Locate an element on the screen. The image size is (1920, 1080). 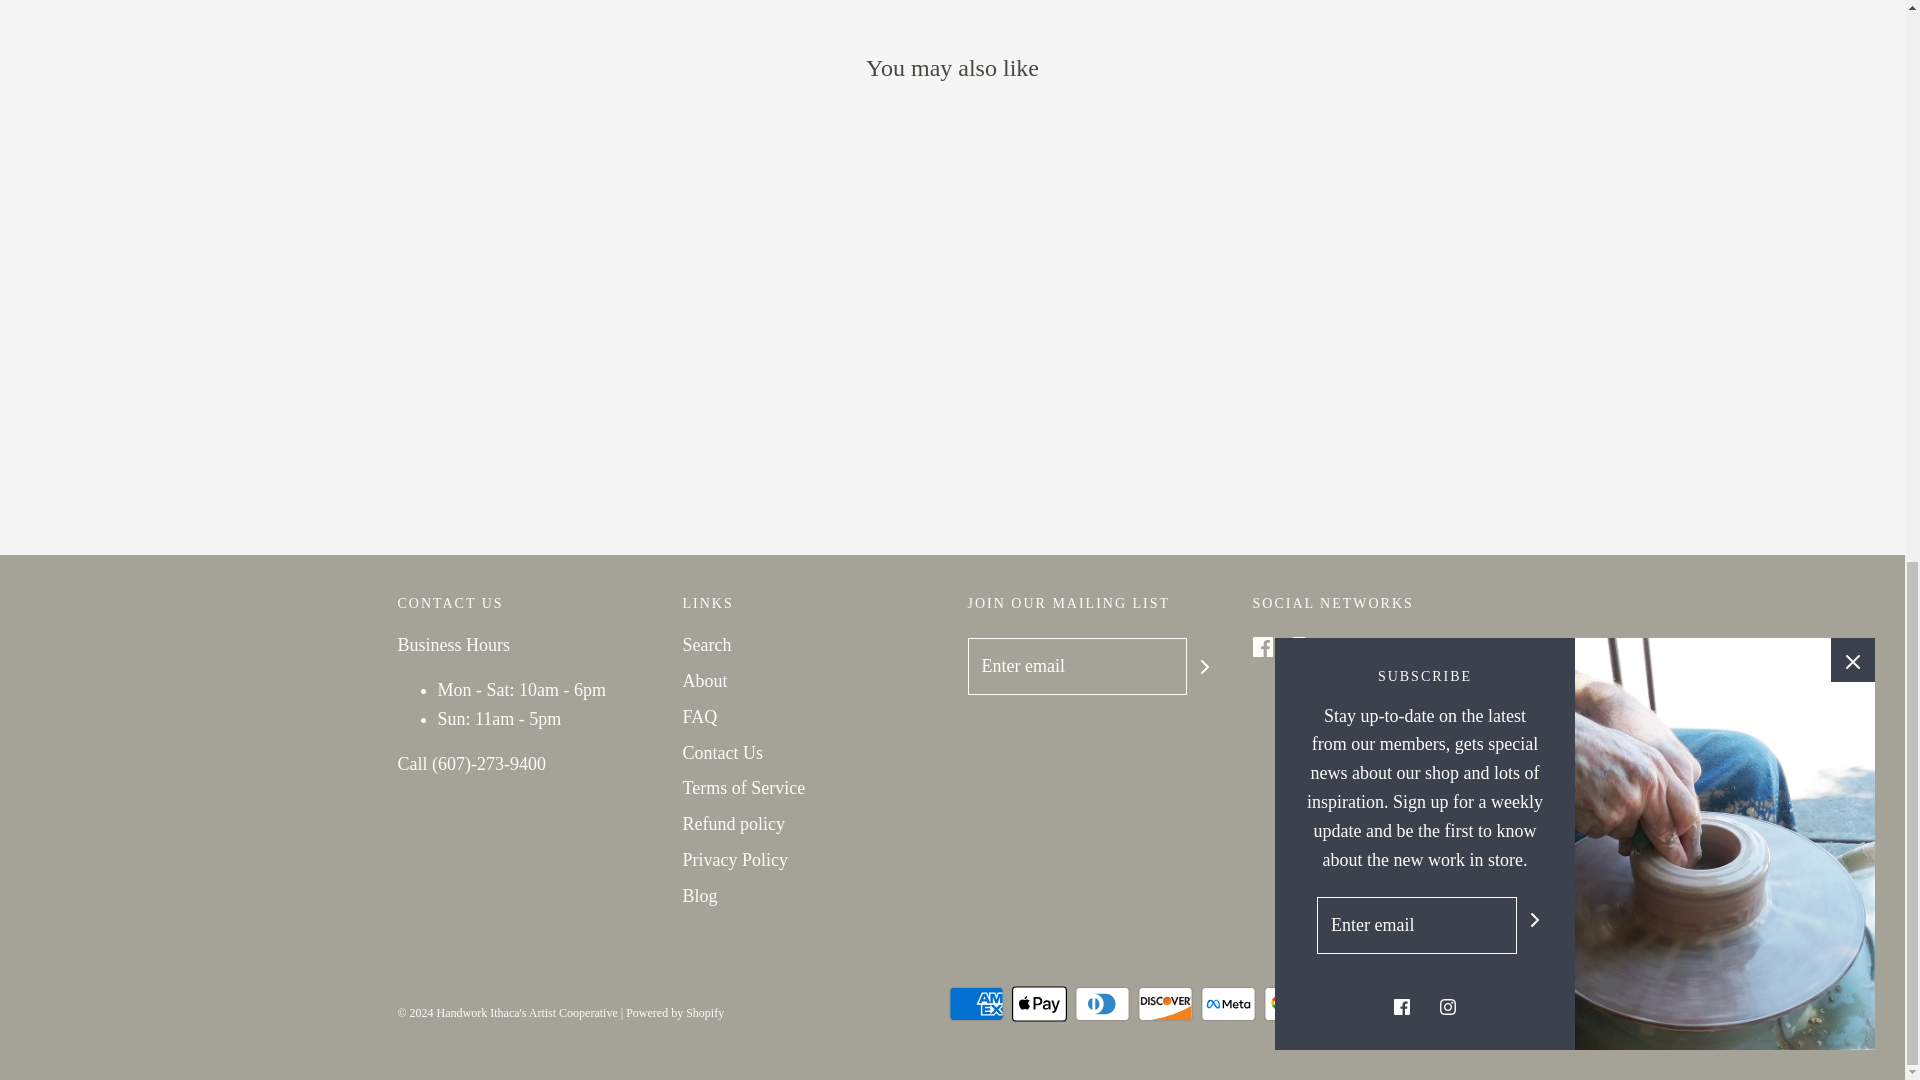
American Express is located at coordinates (975, 1003).